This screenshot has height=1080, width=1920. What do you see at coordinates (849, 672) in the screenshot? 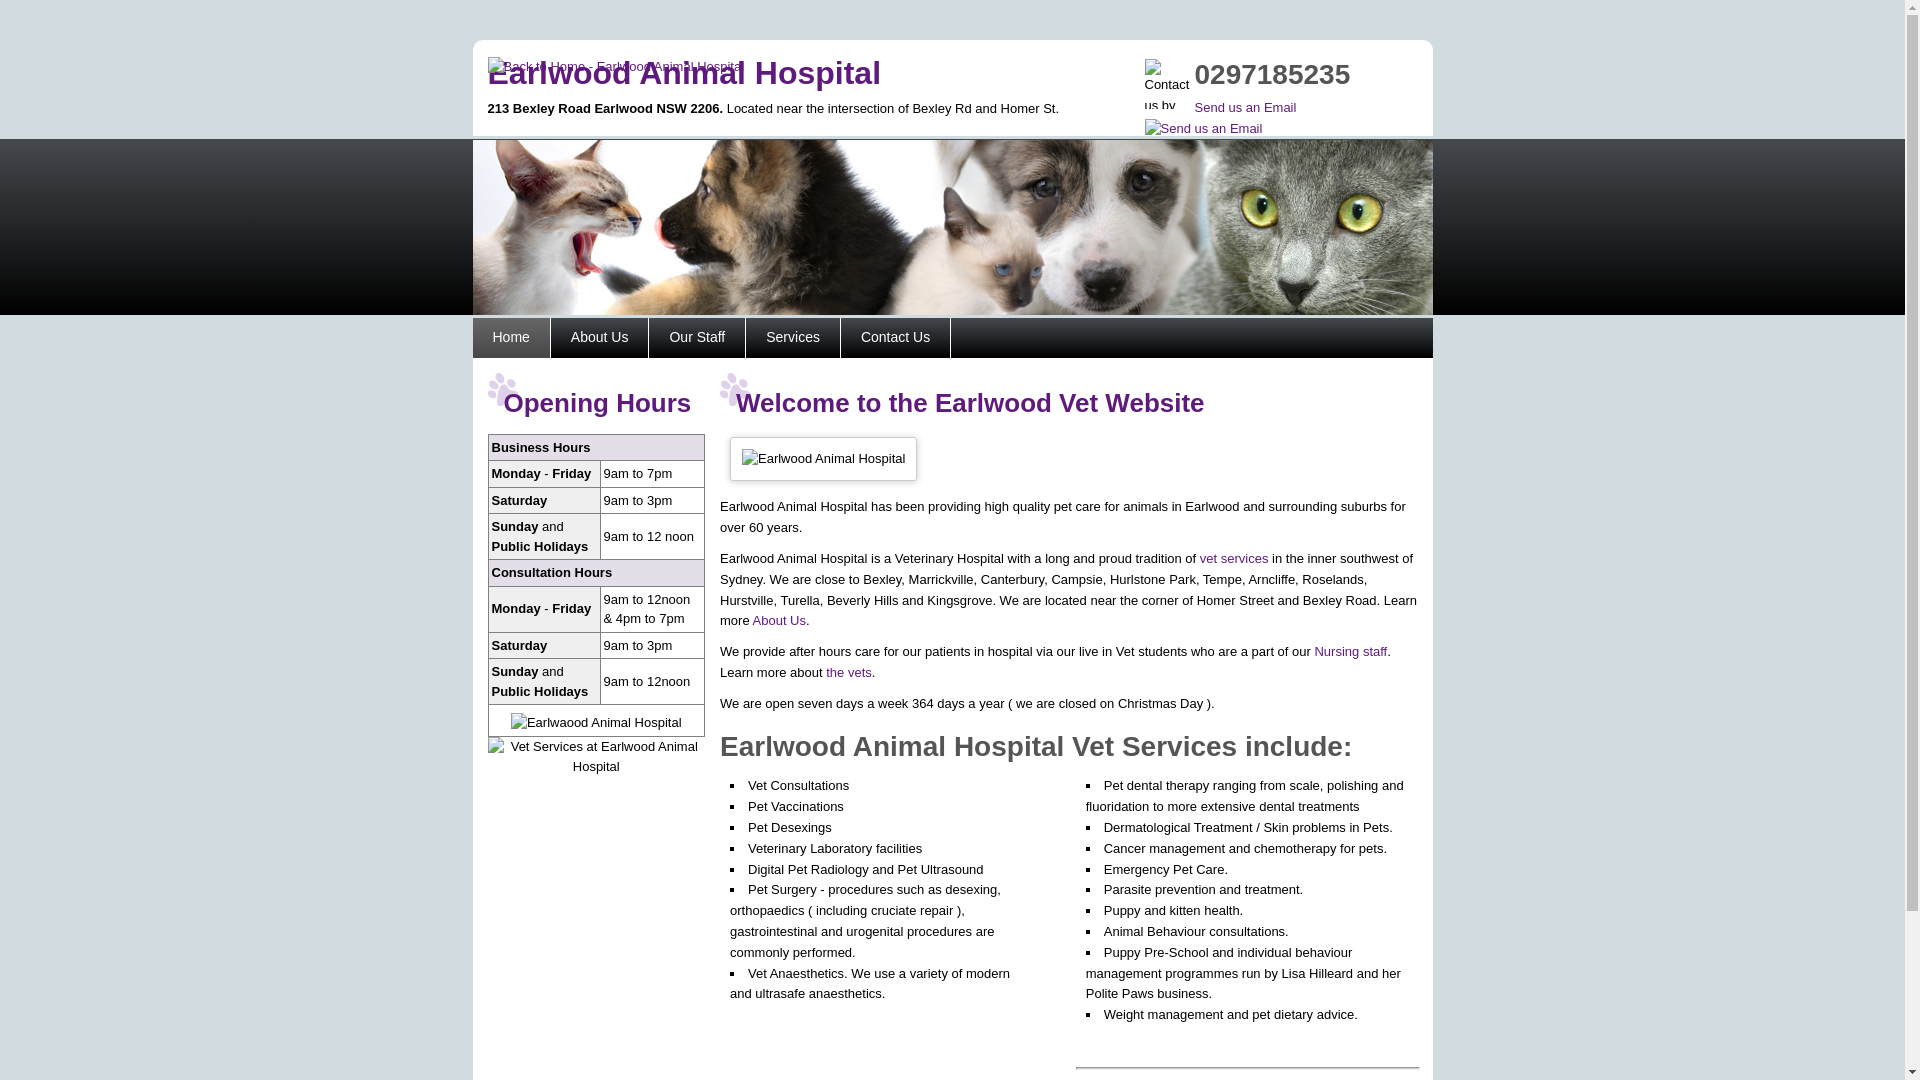
I see `the vets` at bounding box center [849, 672].